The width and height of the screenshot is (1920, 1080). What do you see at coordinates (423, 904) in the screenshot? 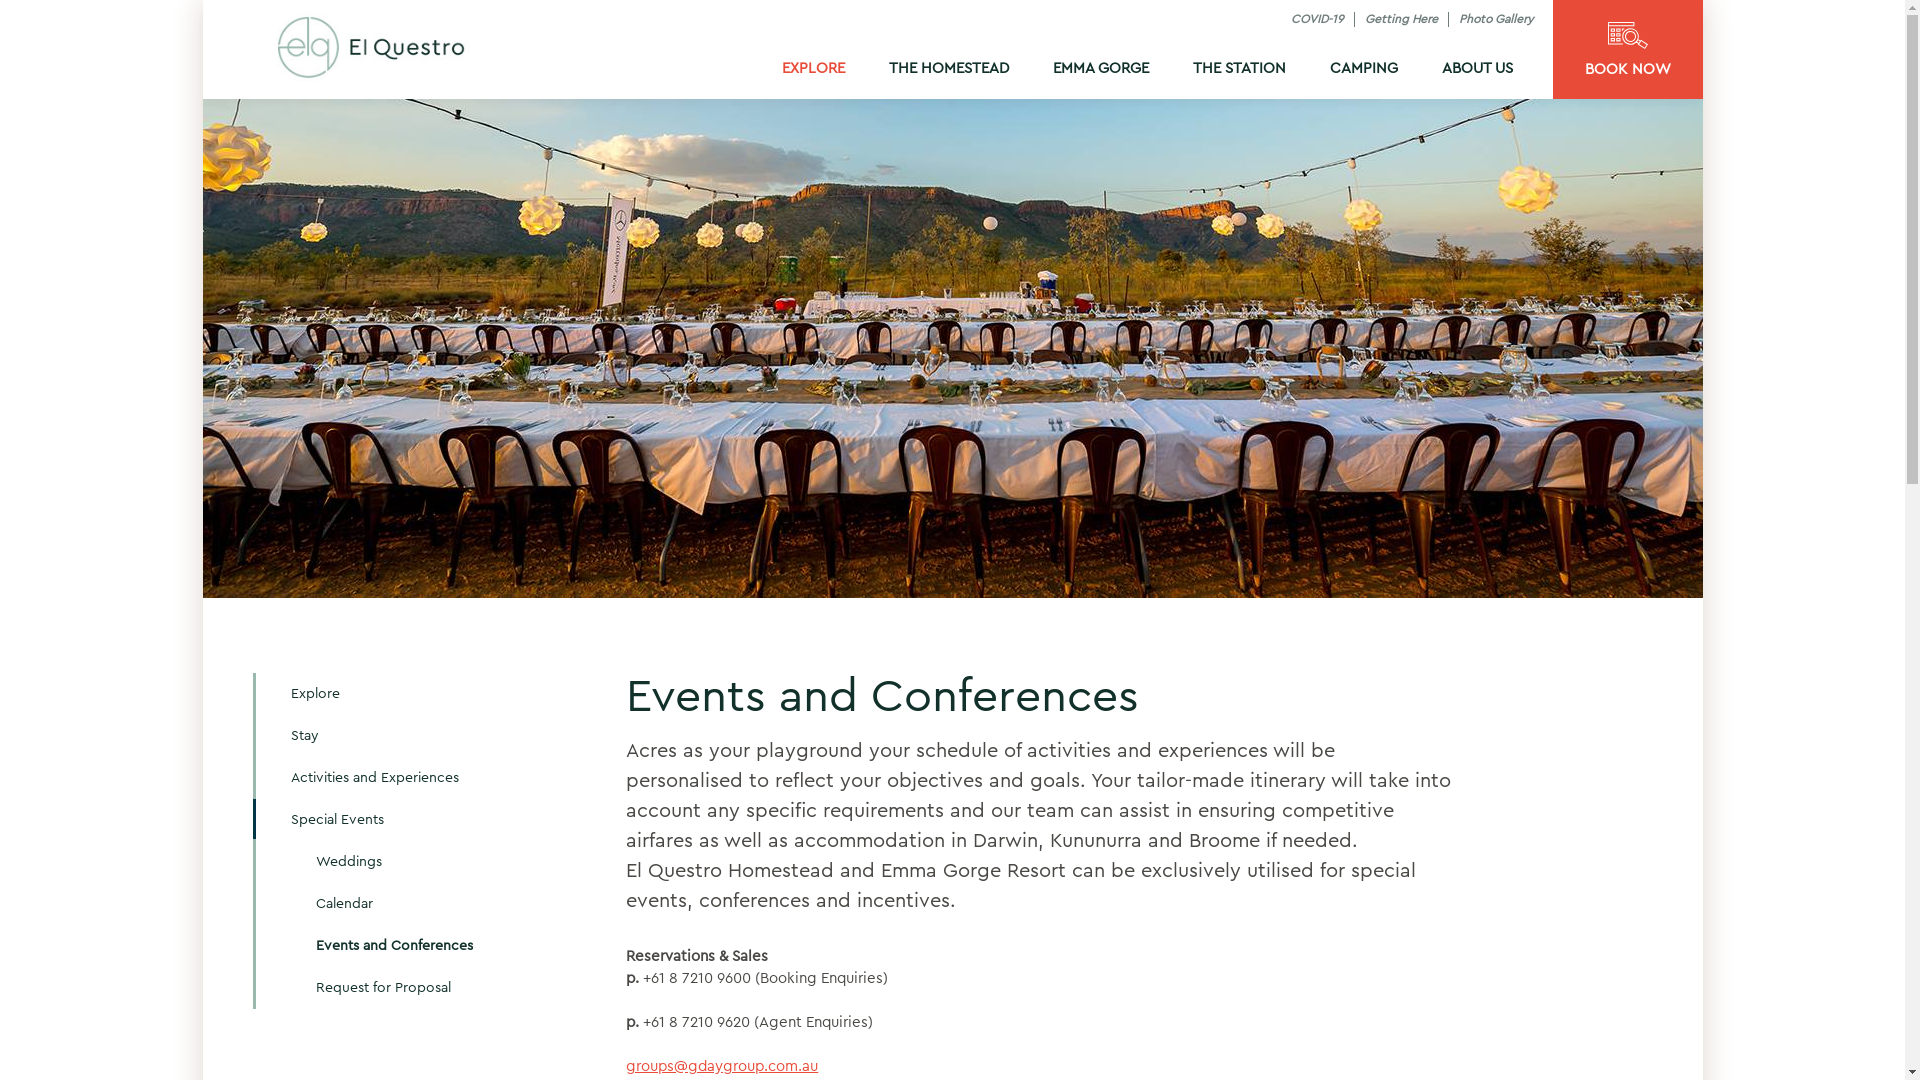
I see `Calendar` at bounding box center [423, 904].